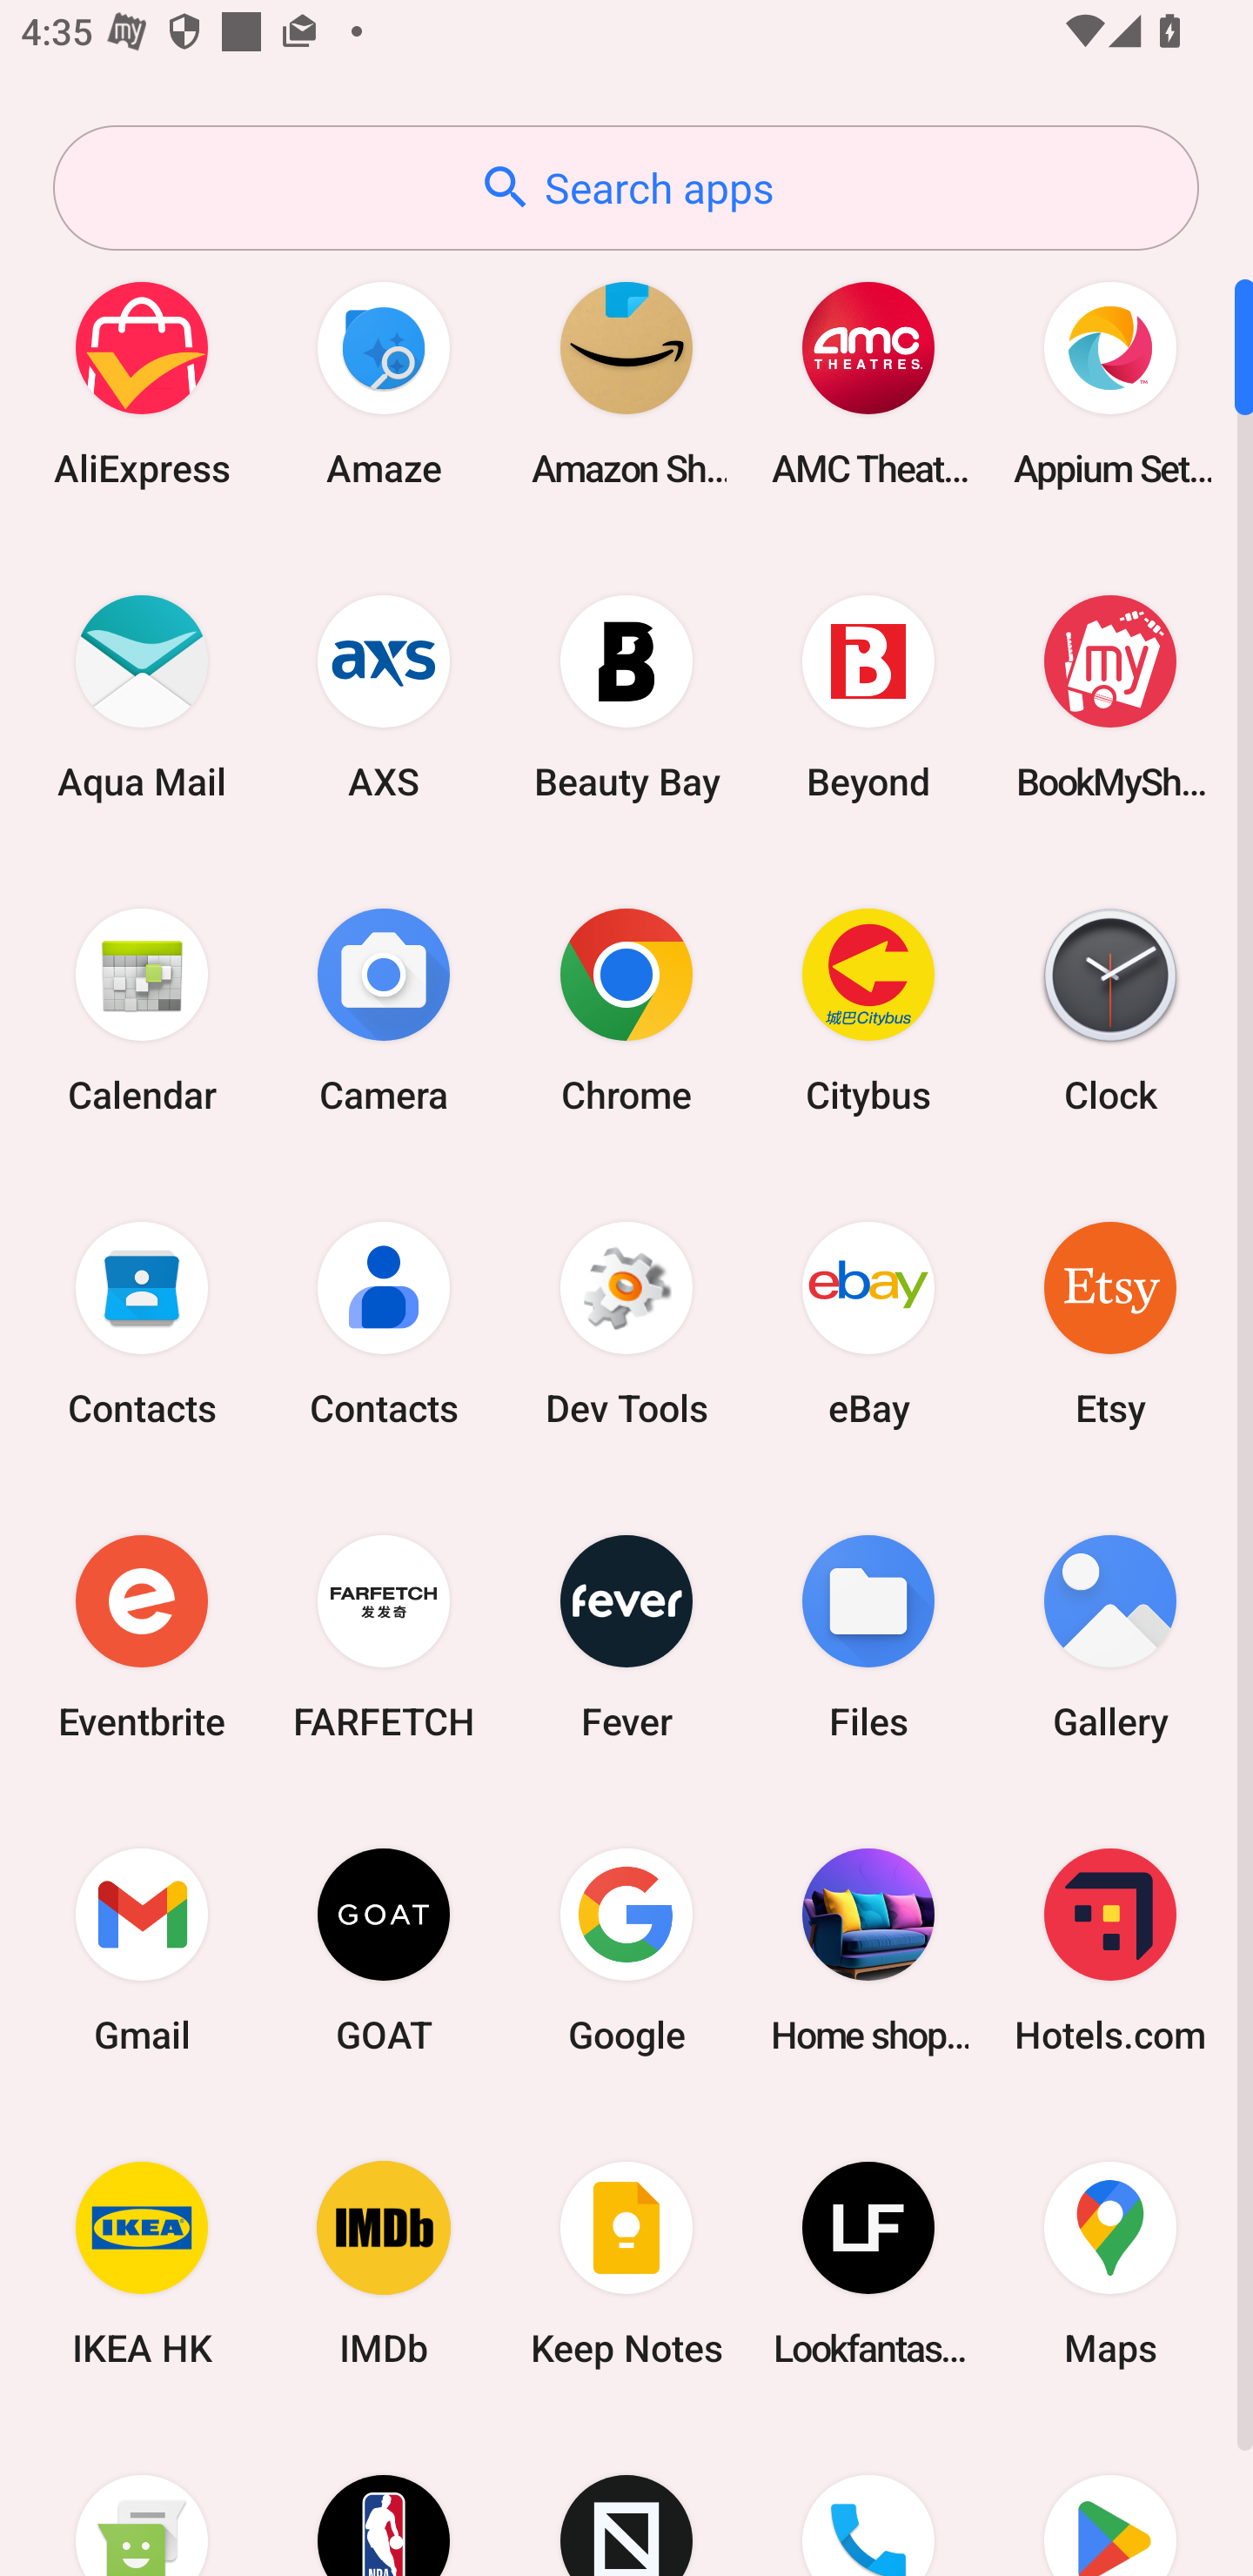 The height and width of the screenshot is (2576, 1253). I want to click on Amaze, so click(384, 383).